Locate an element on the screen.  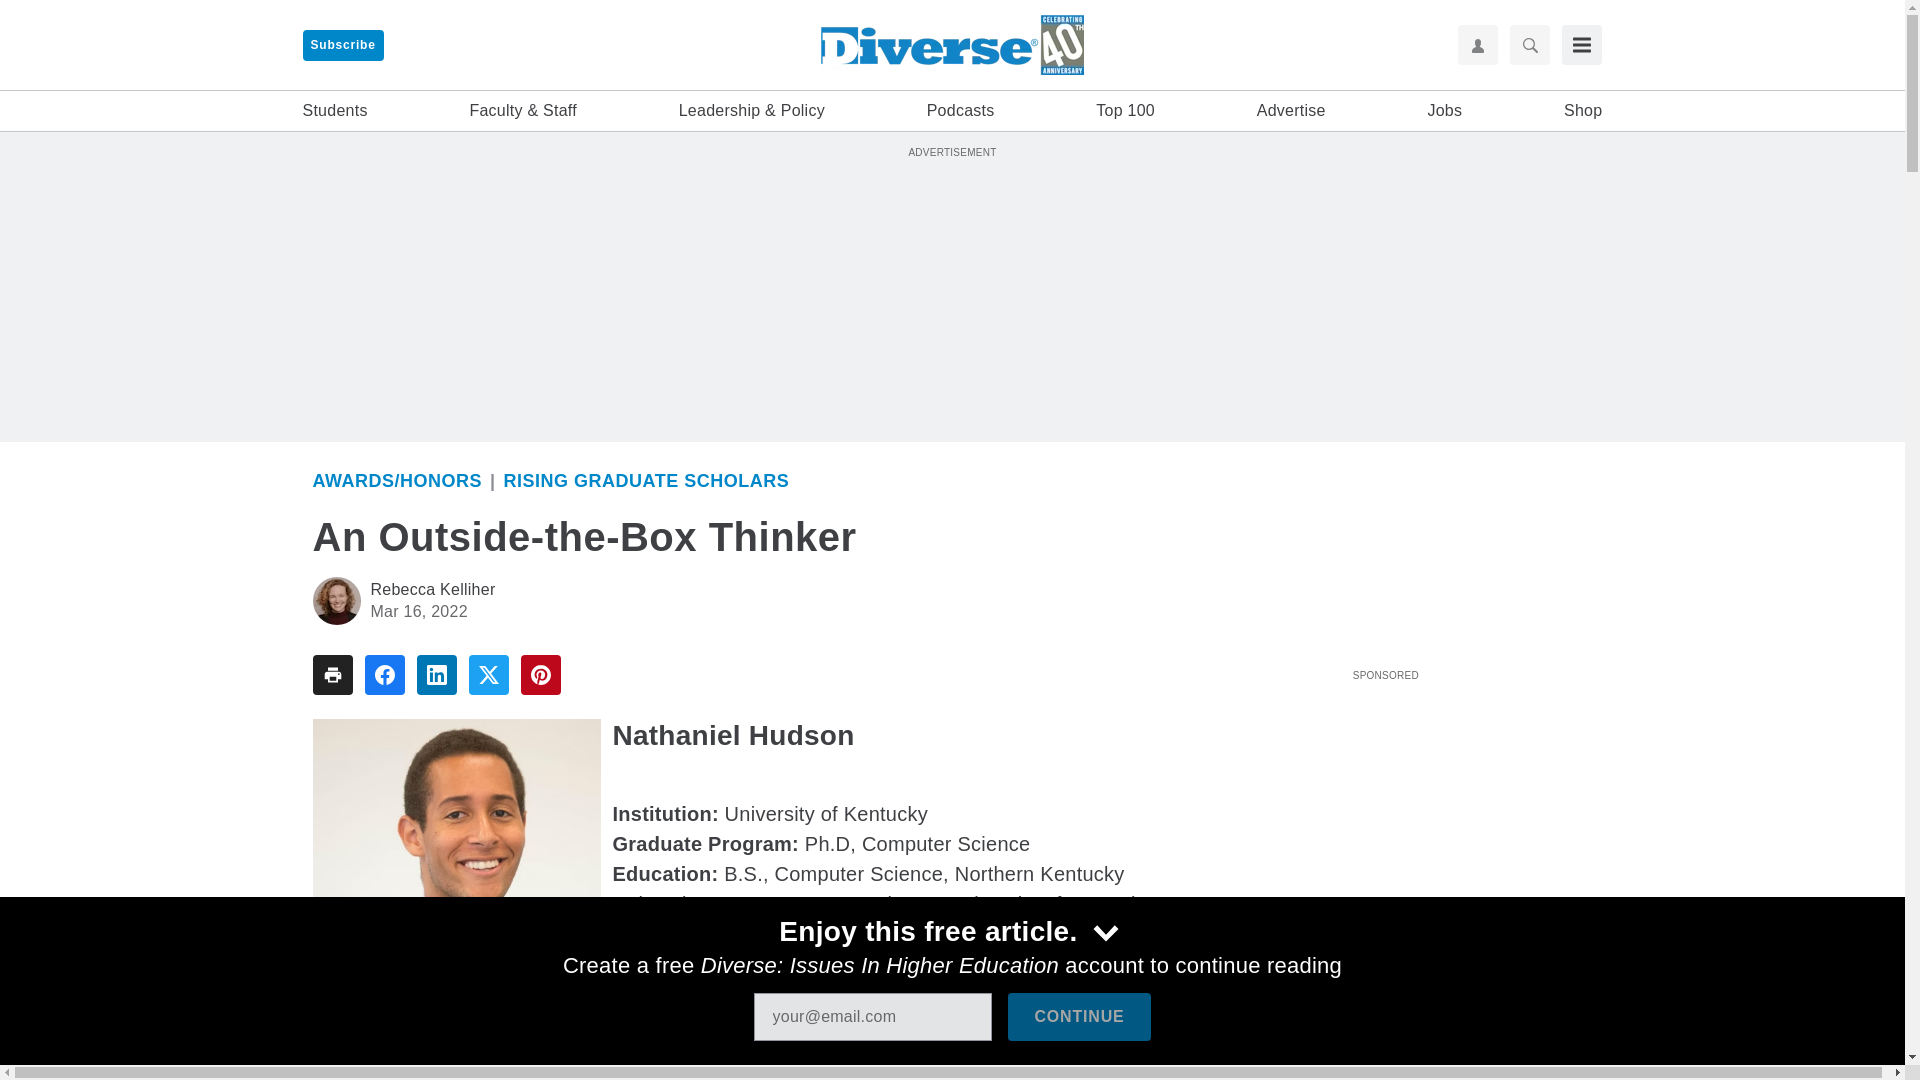
Podcasts is located at coordinates (960, 111).